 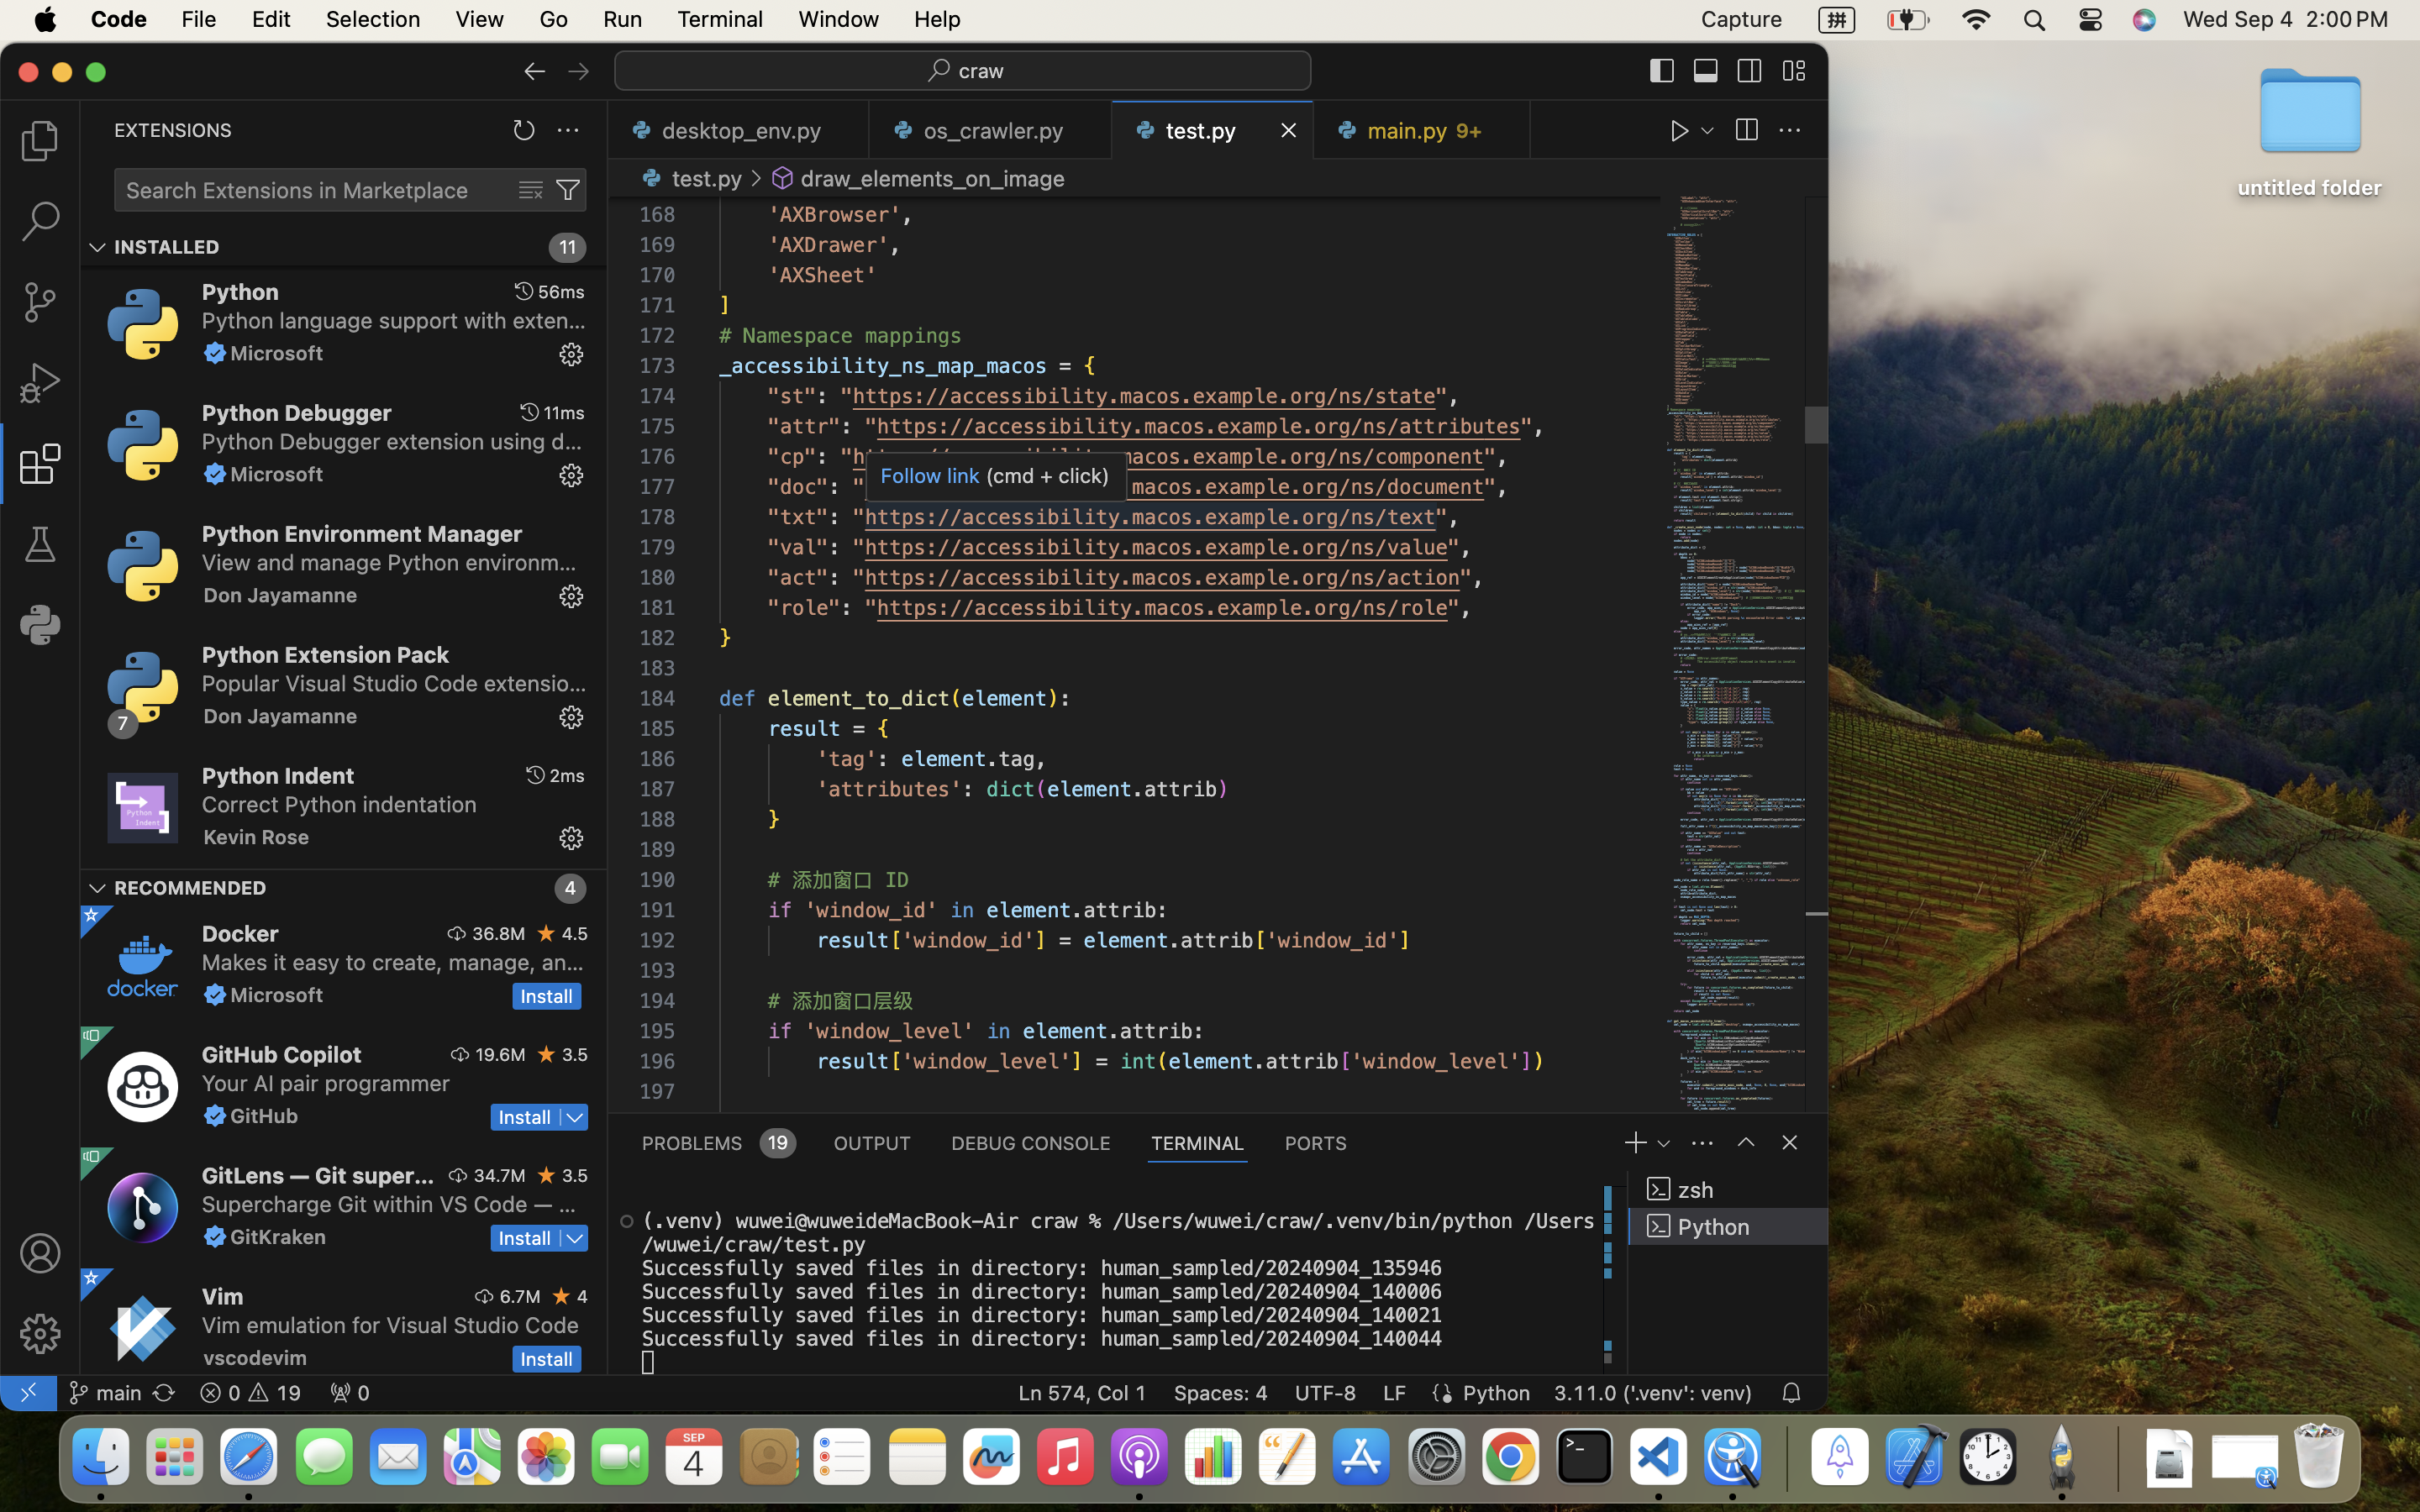 What do you see at coordinates (627, 1221) in the screenshot?
I see `` at bounding box center [627, 1221].